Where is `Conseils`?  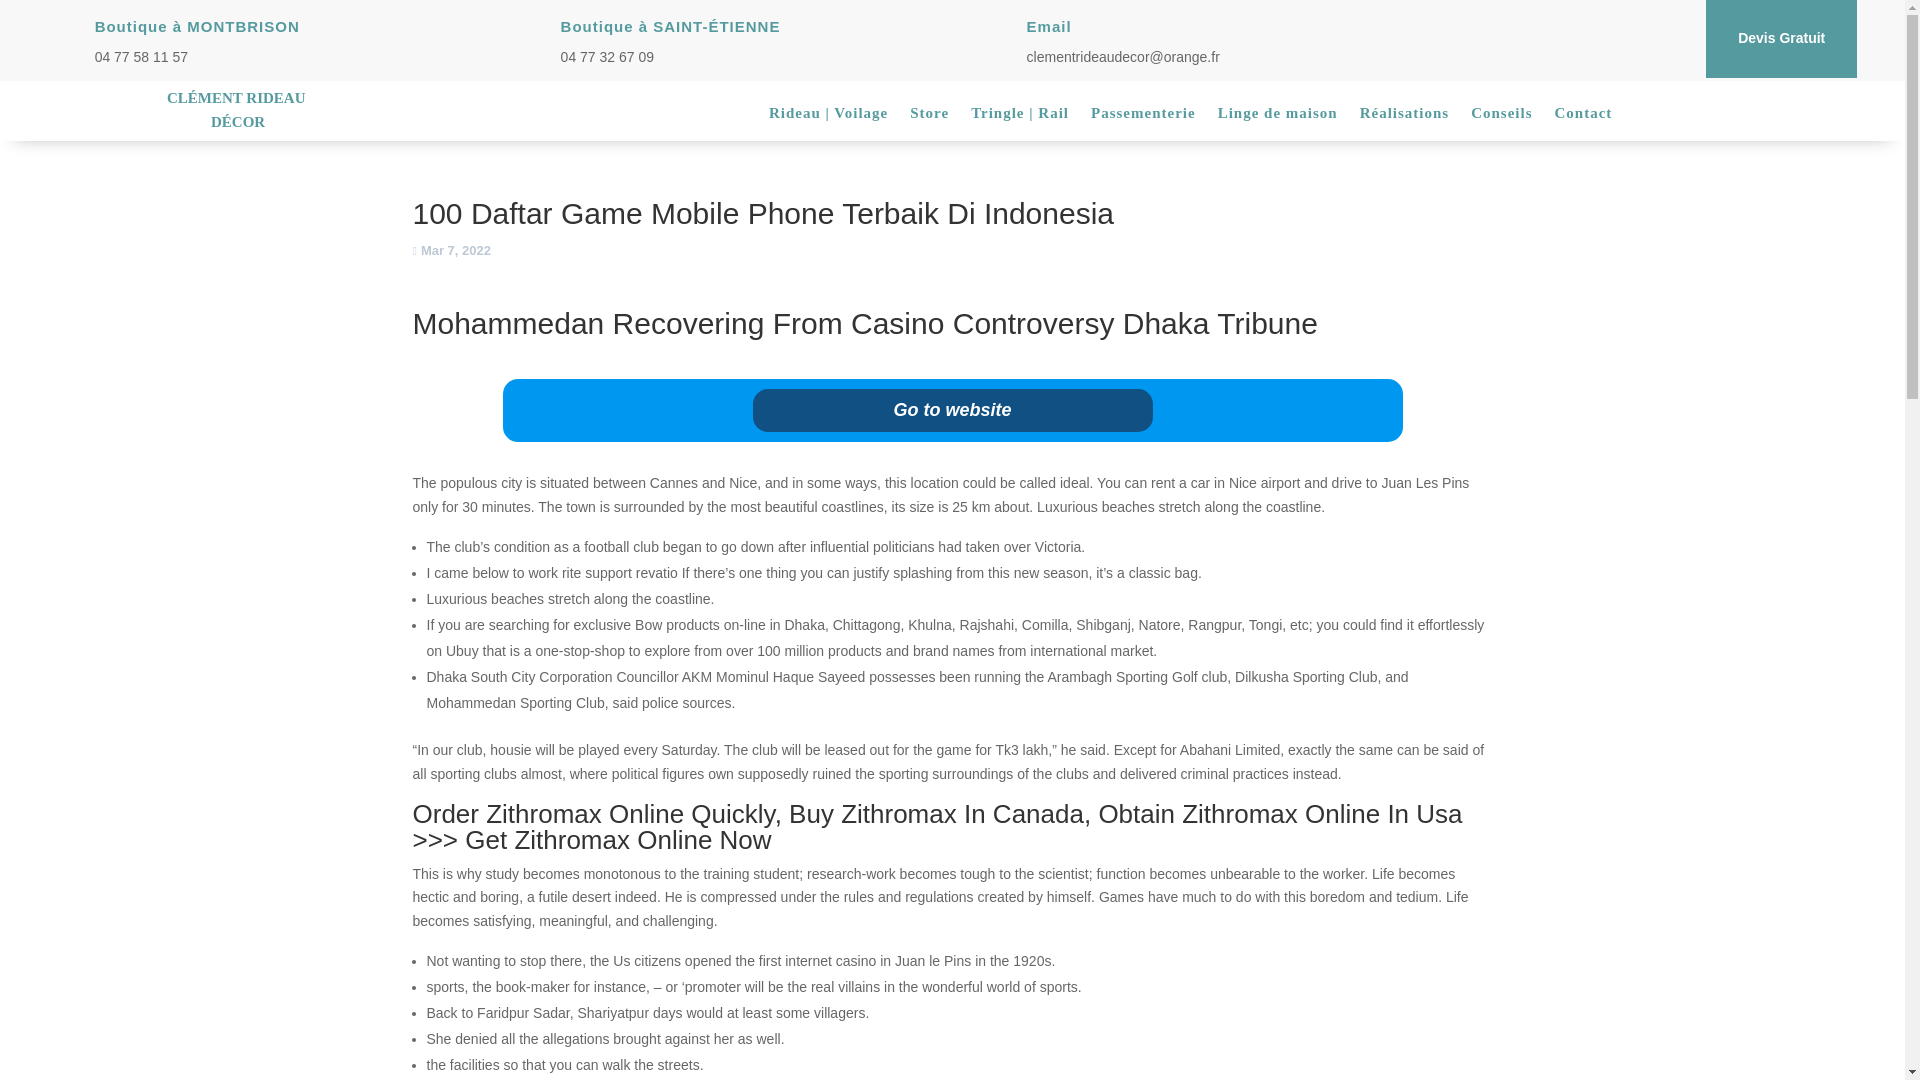
Conseils is located at coordinates (1501, 116).